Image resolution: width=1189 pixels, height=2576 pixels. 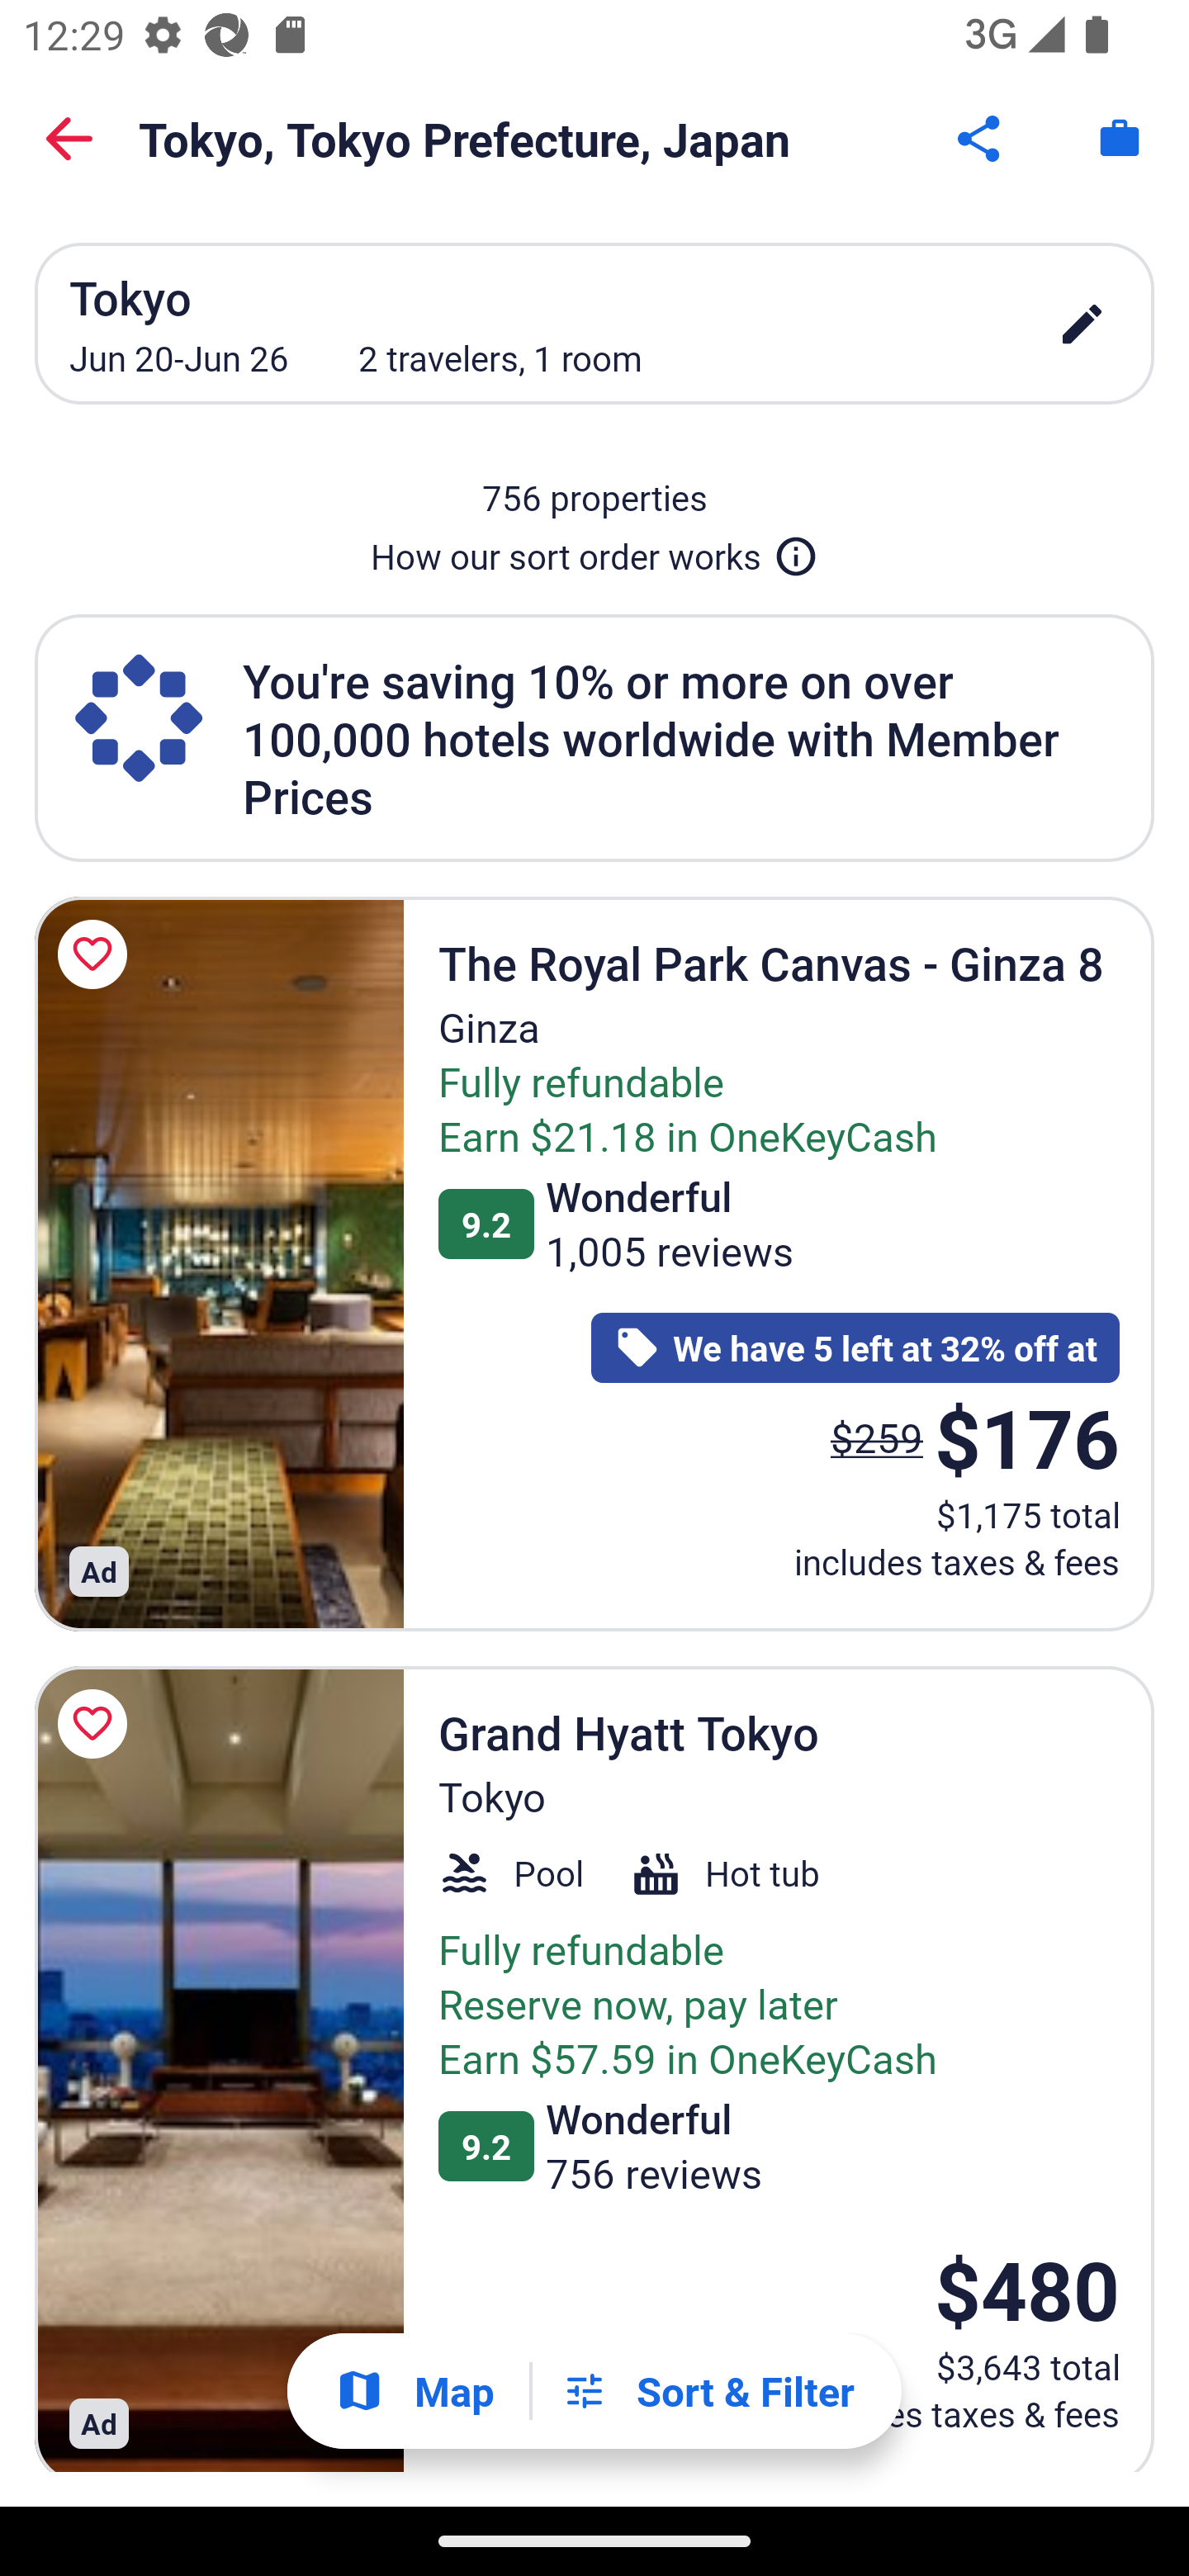 I want to click on Filters Sort & Filter Filters Button, so click(x=708, y=2391).